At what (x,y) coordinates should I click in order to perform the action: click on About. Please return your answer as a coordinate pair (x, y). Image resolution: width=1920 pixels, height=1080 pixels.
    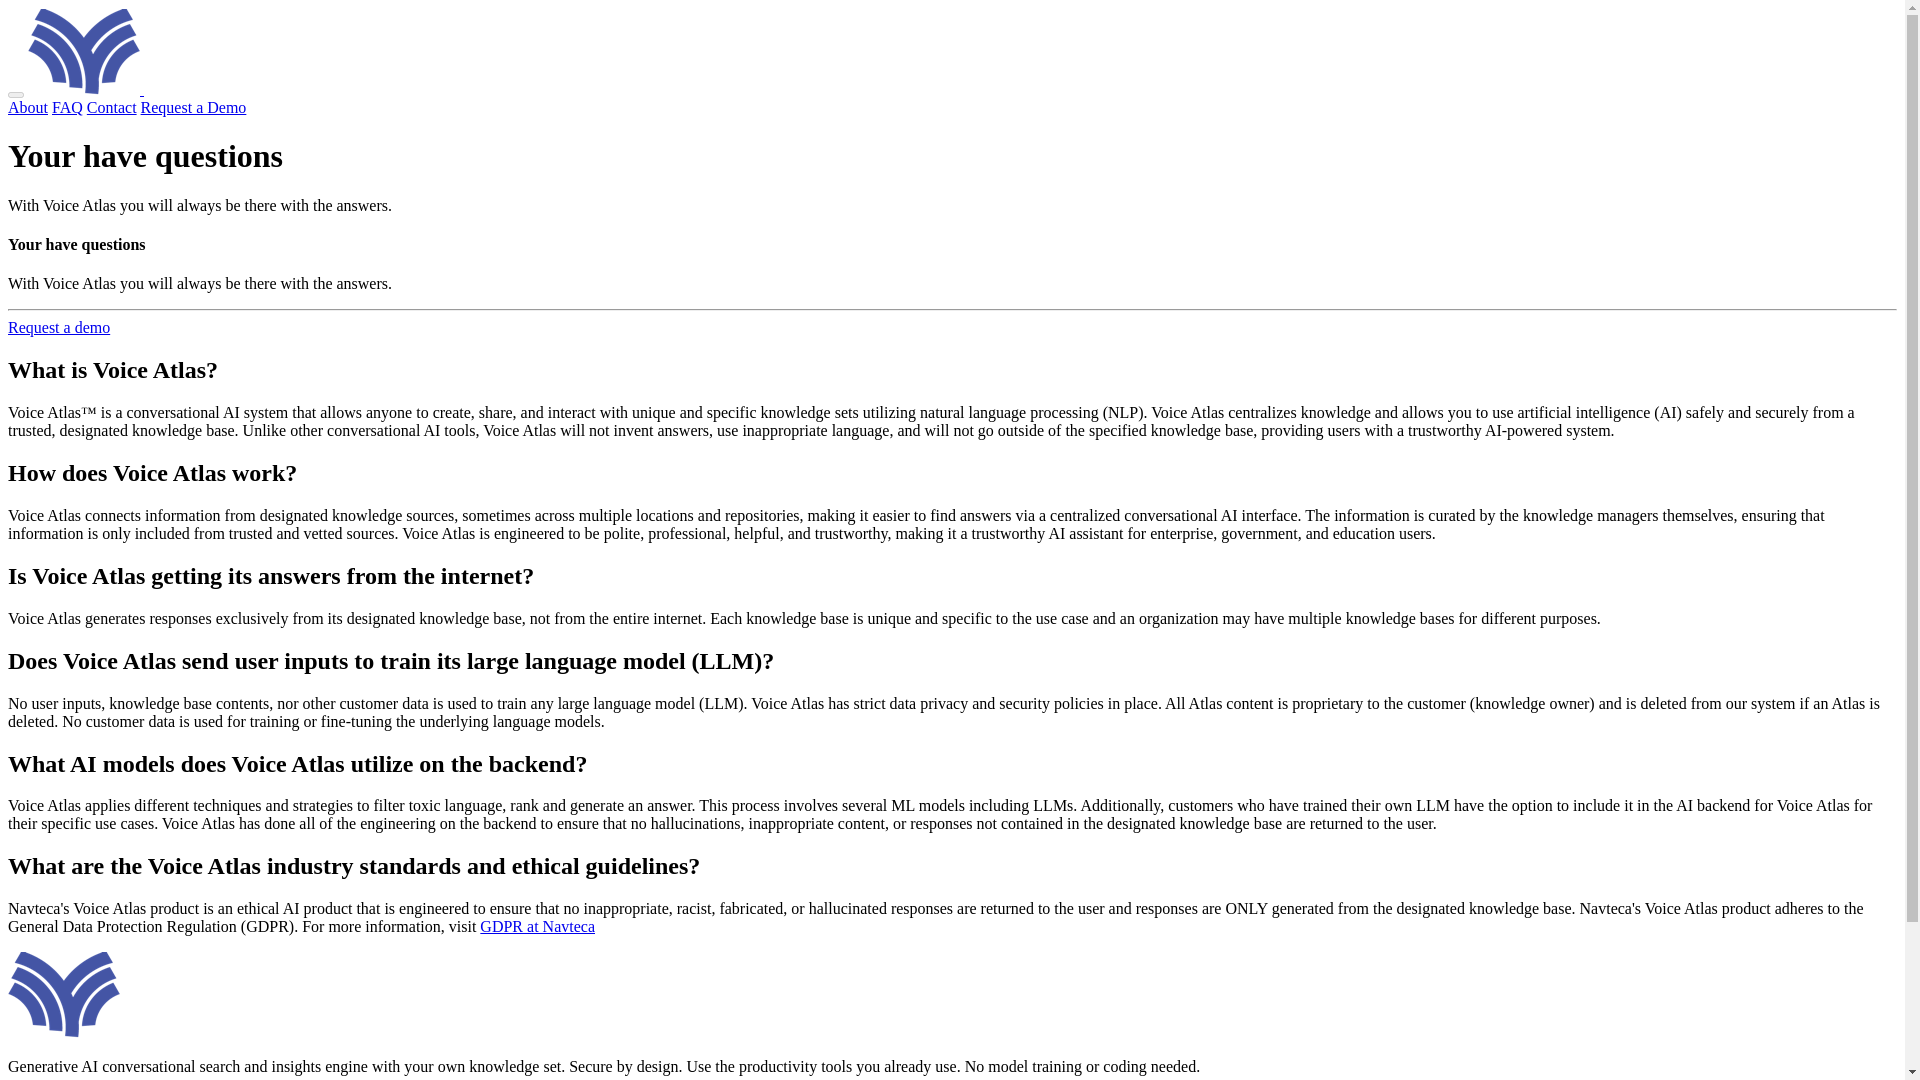
    Looking at the image, I should click on (28, 107).